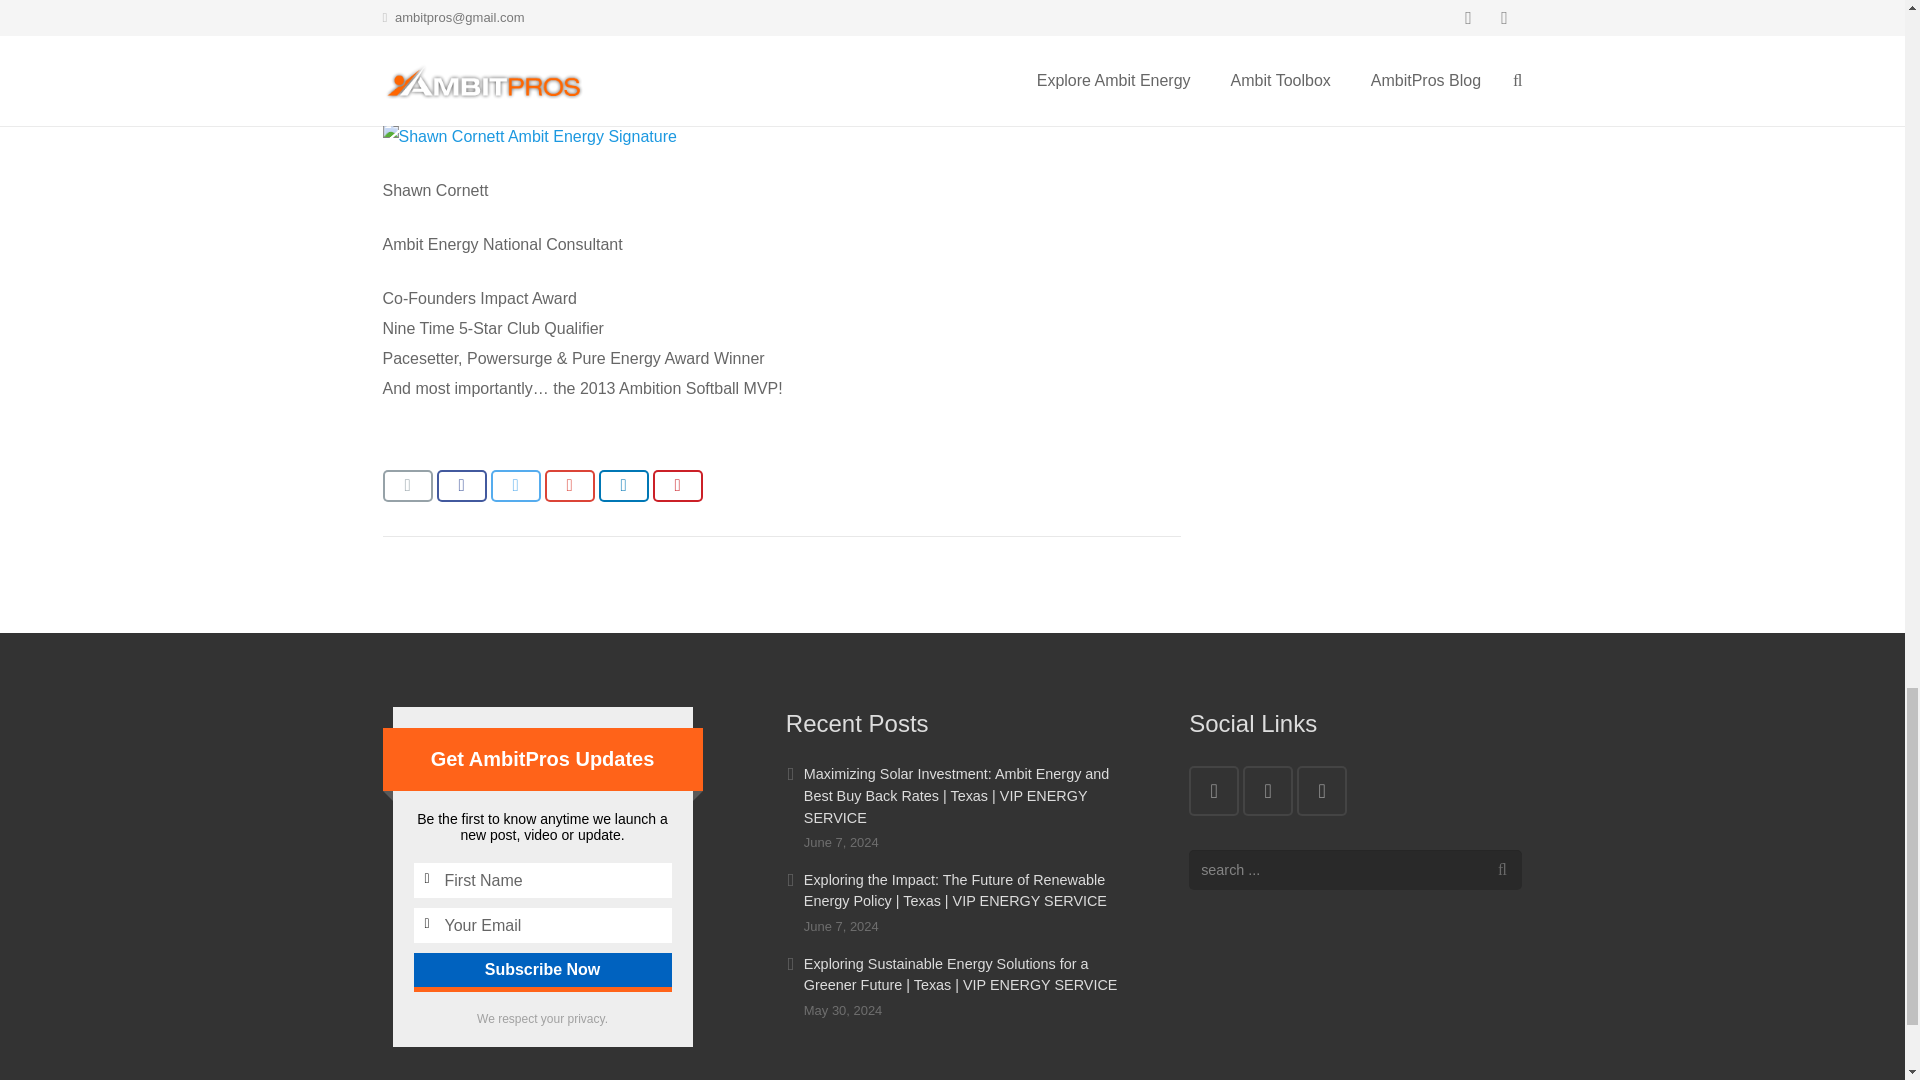 The width and height of the screenshot is (1920, 1080). What do you see at coordinates (677, 486) in the screenshot?
I see `Pin this` at bounding box center [677, 486].